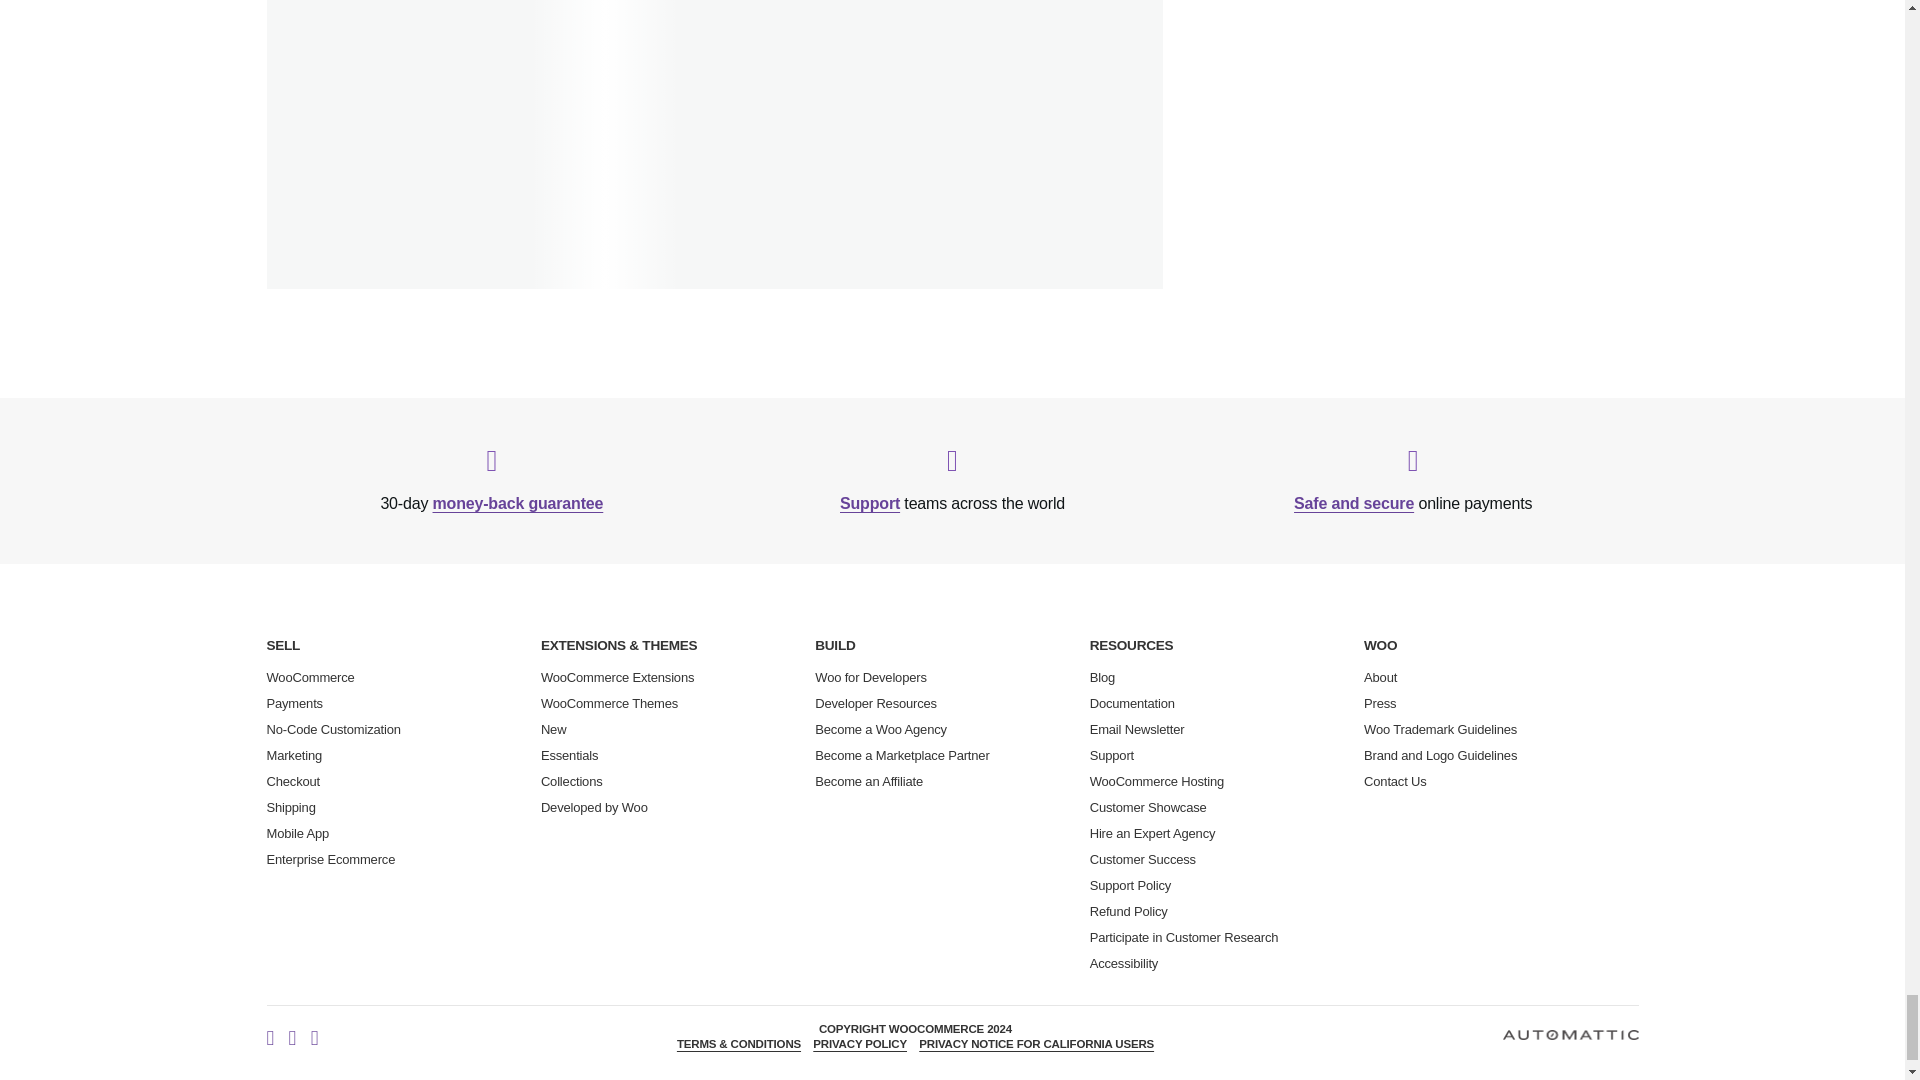  Describe the element at coordinates (901, 755) in the screenshot. I see `Become a Marketplace Partner` at that location.